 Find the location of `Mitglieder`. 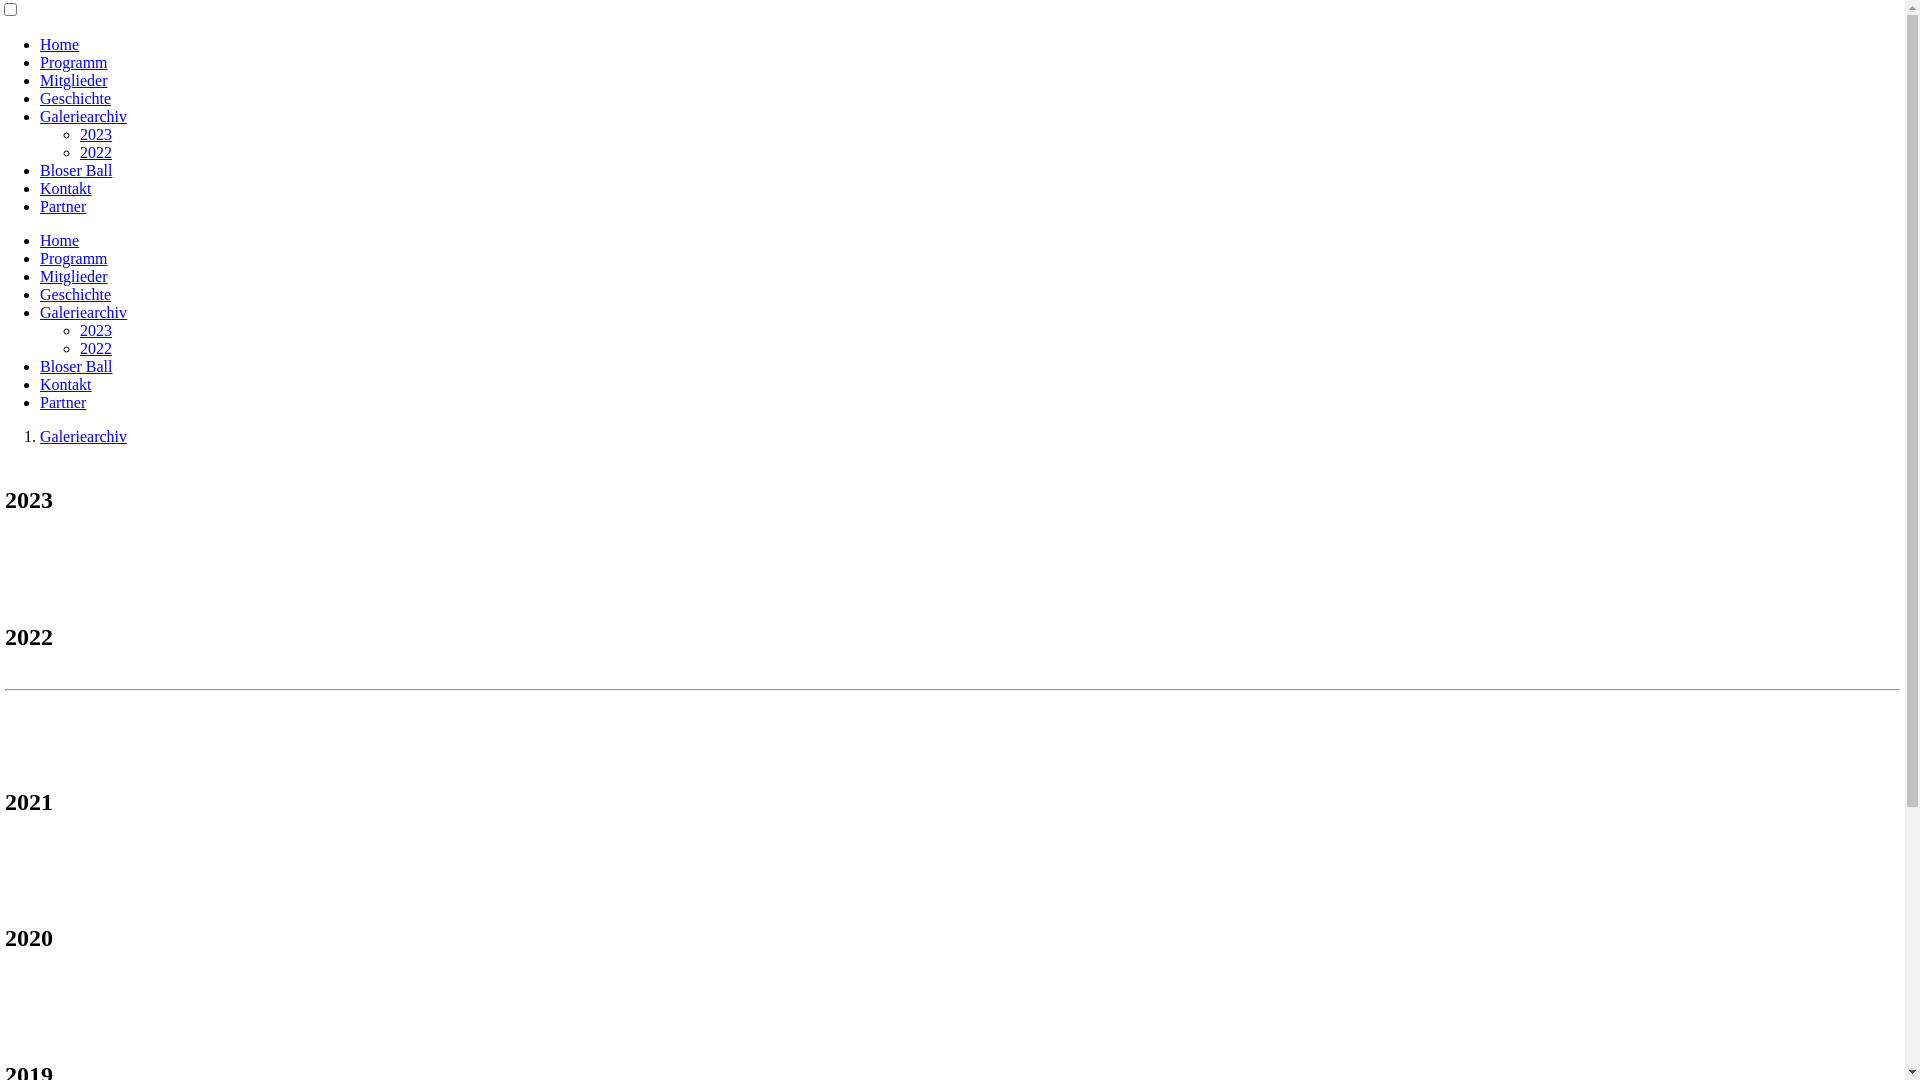

Mitglieder is located at coordinates (74, 80).